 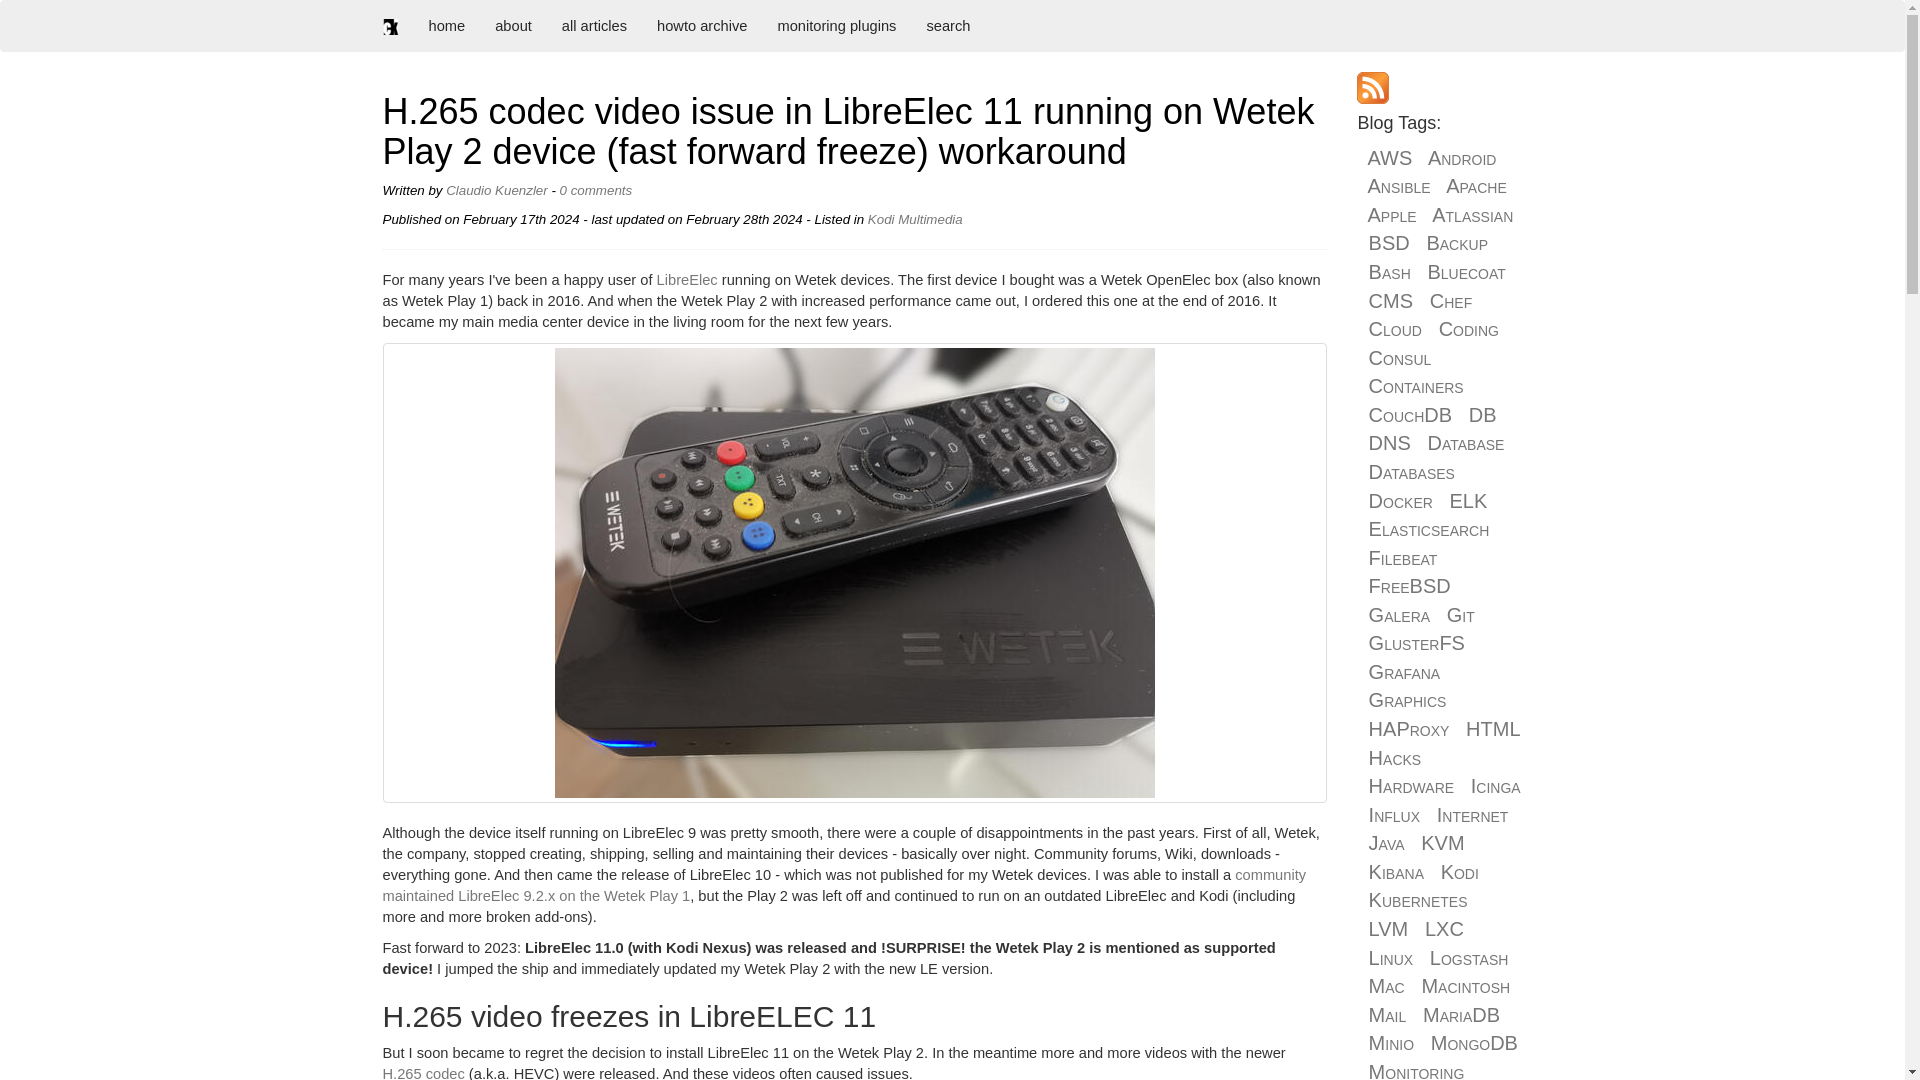 I want to click on Apple, so click(x=1392, y=214).